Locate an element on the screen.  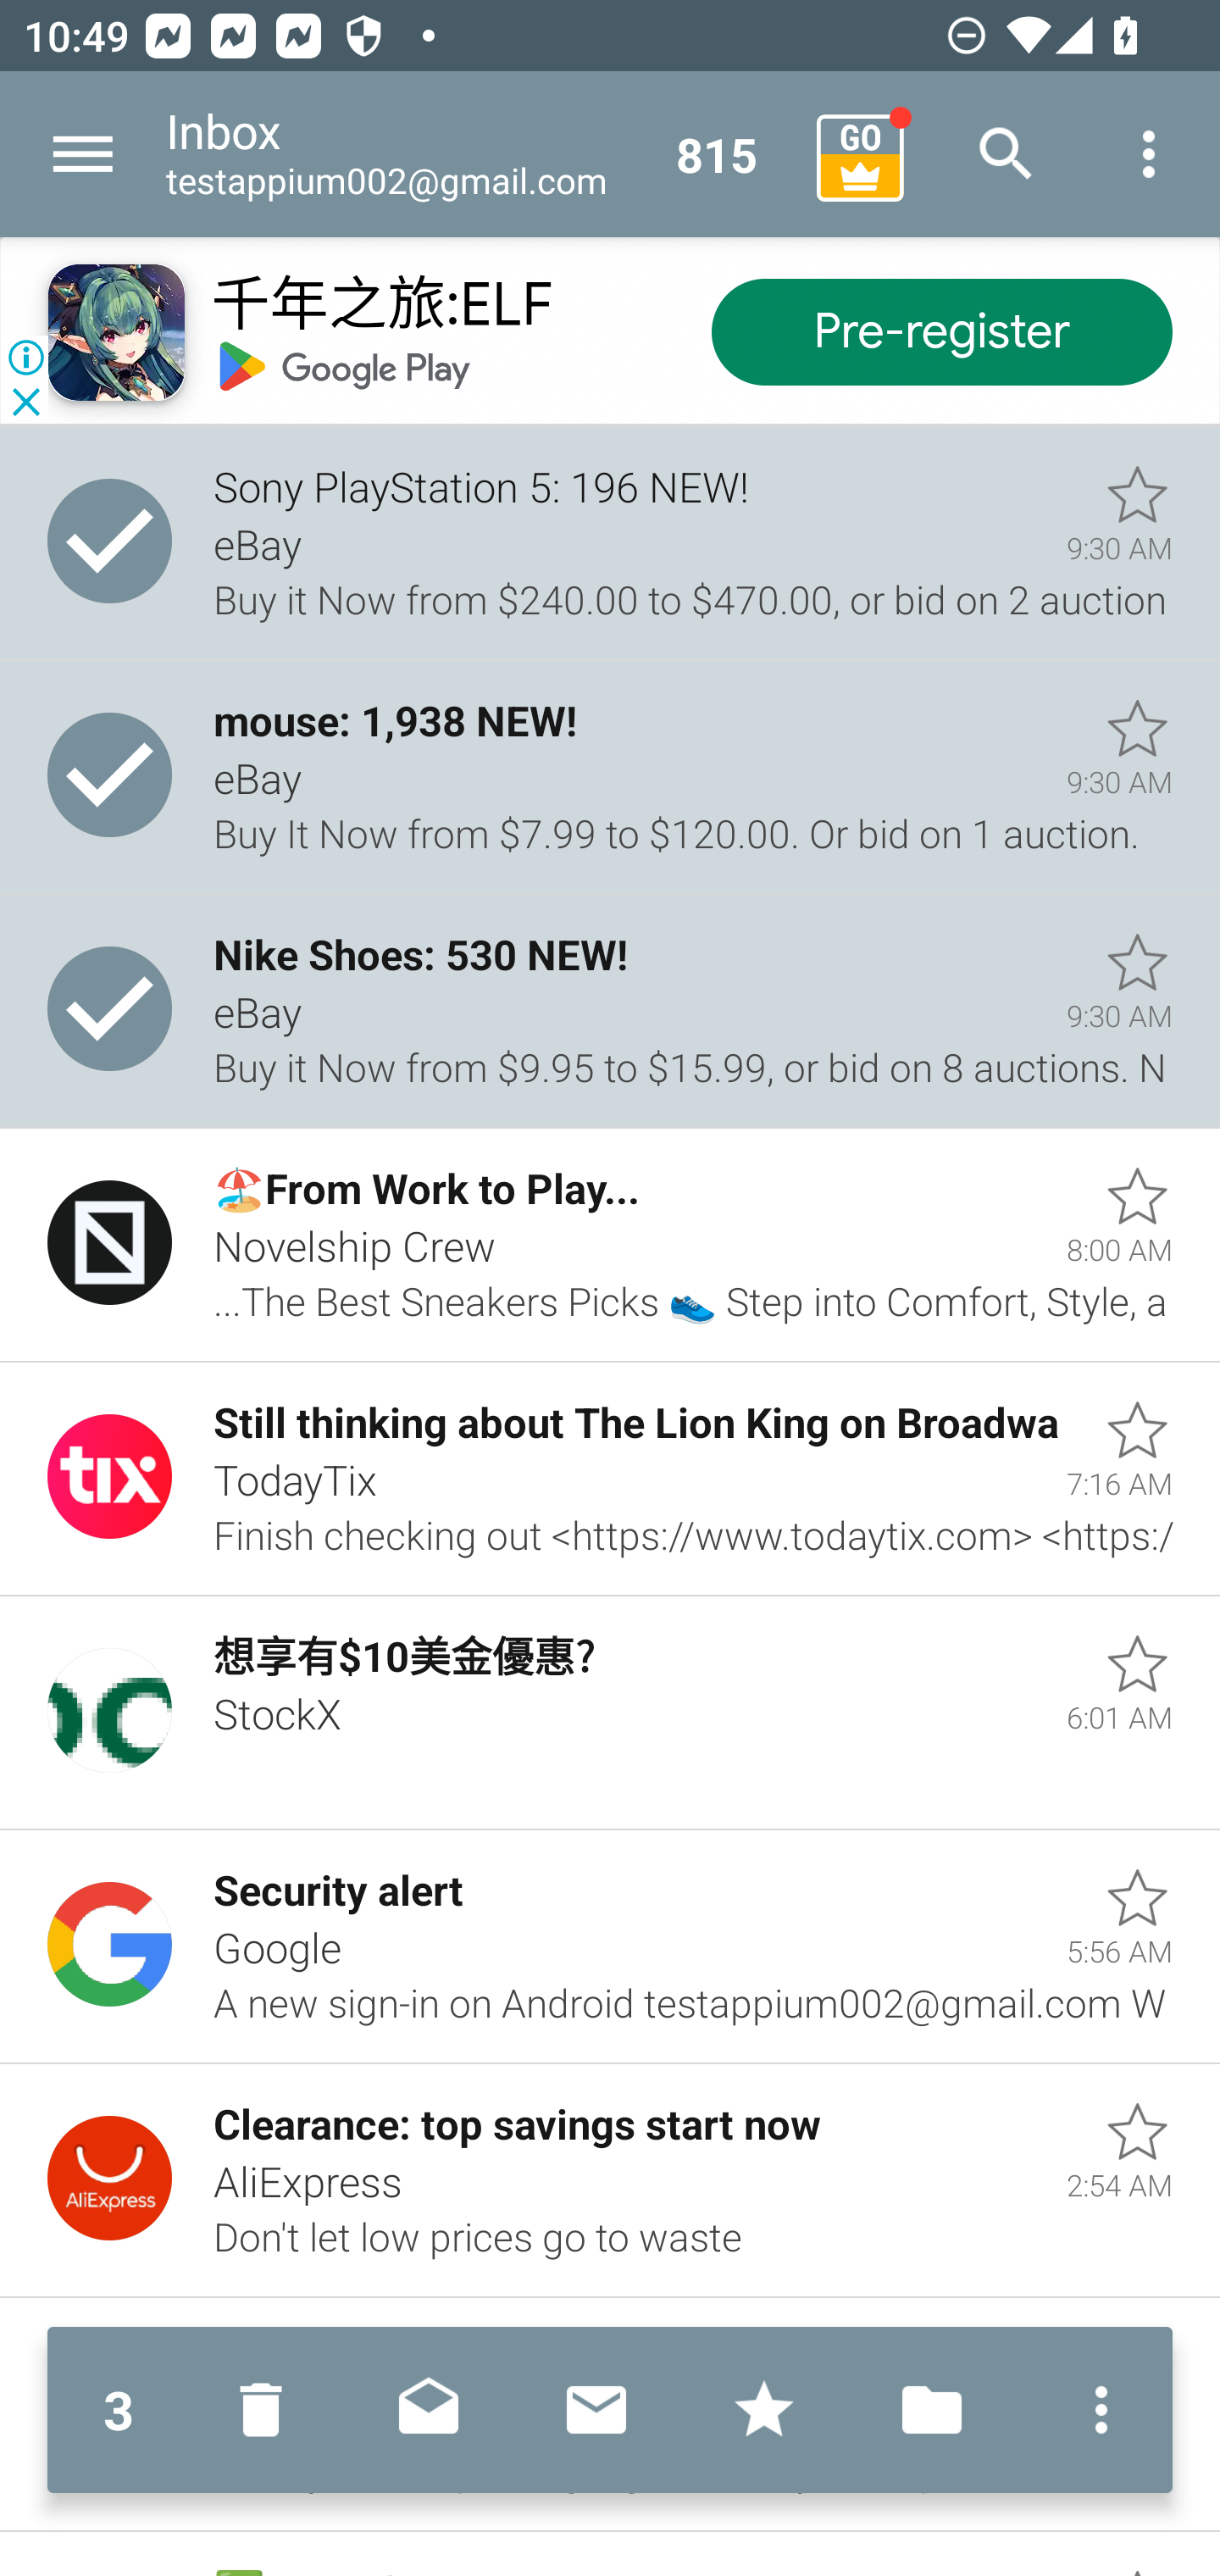
千年之旅:ELF is located at coordinates (381, 307).